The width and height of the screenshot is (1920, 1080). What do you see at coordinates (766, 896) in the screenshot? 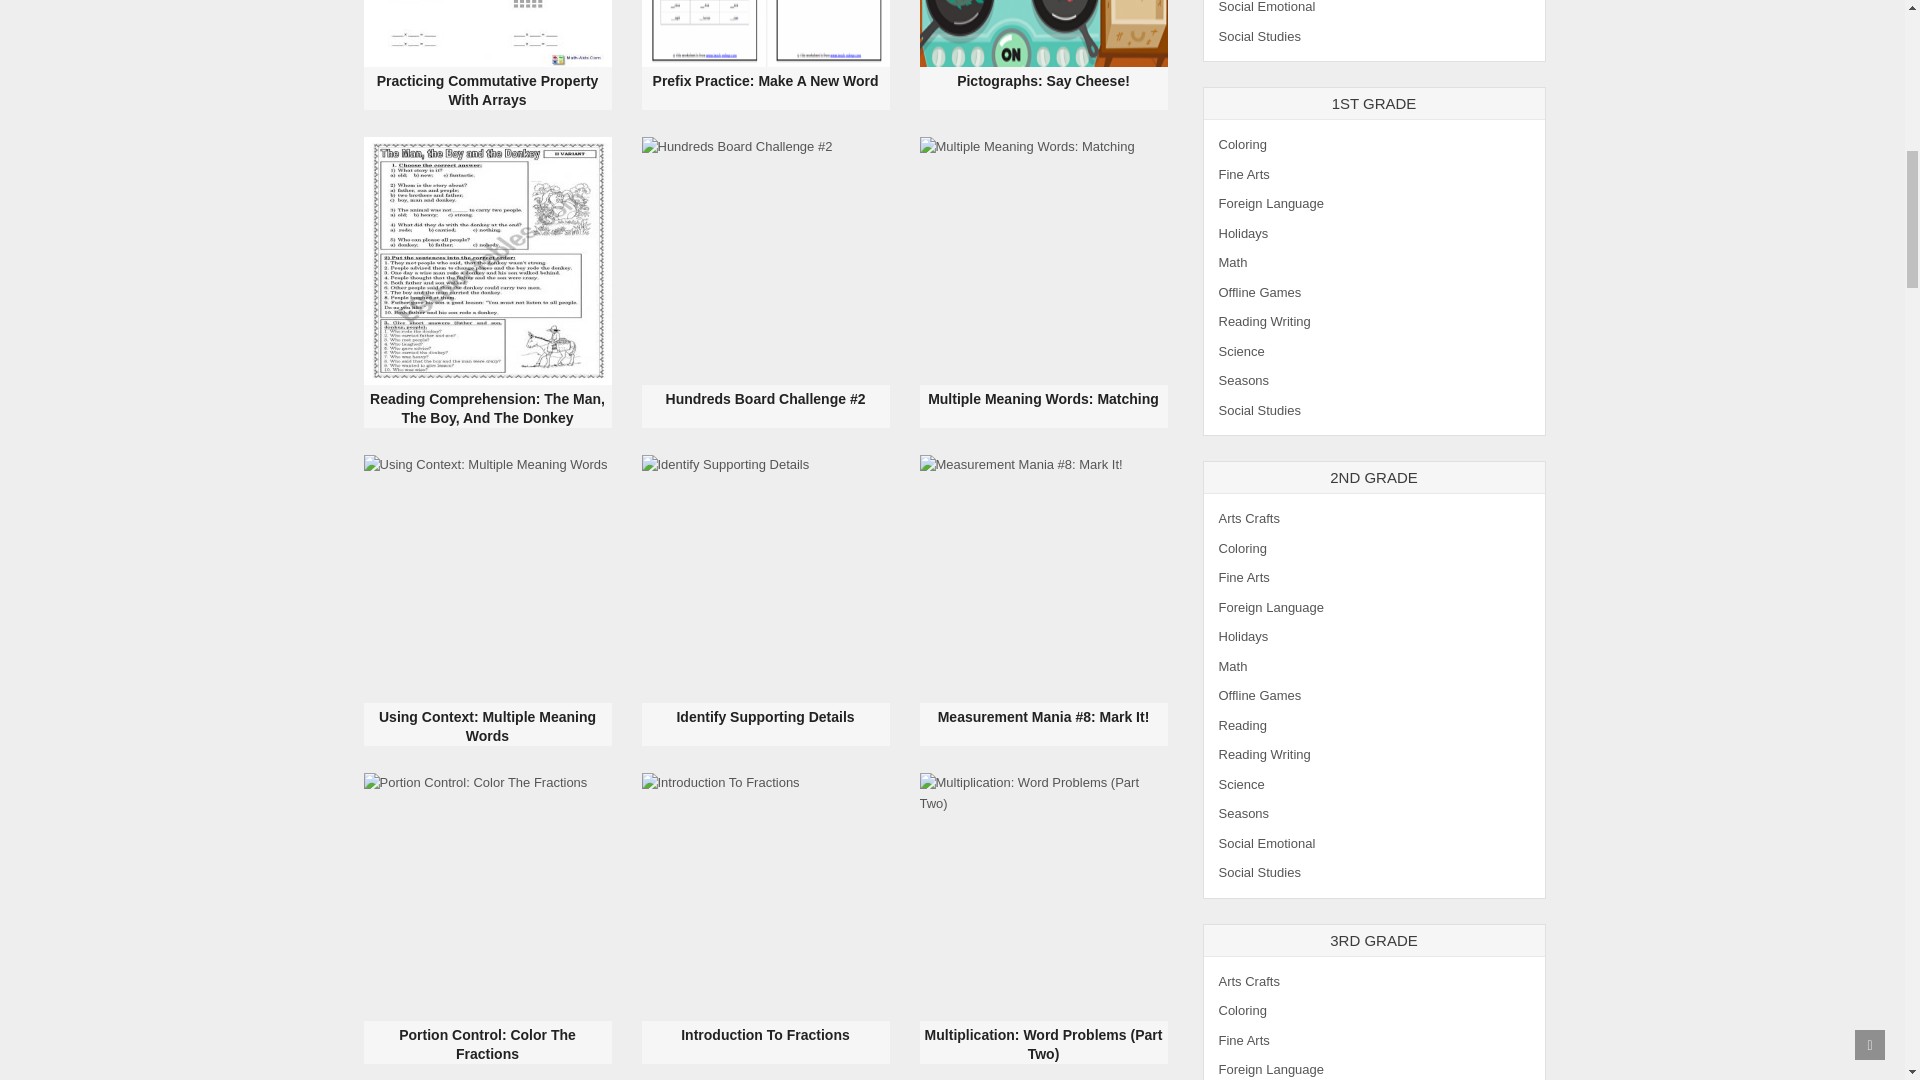
I see `Introduction To Fractions` at bounding box center [766, 896].